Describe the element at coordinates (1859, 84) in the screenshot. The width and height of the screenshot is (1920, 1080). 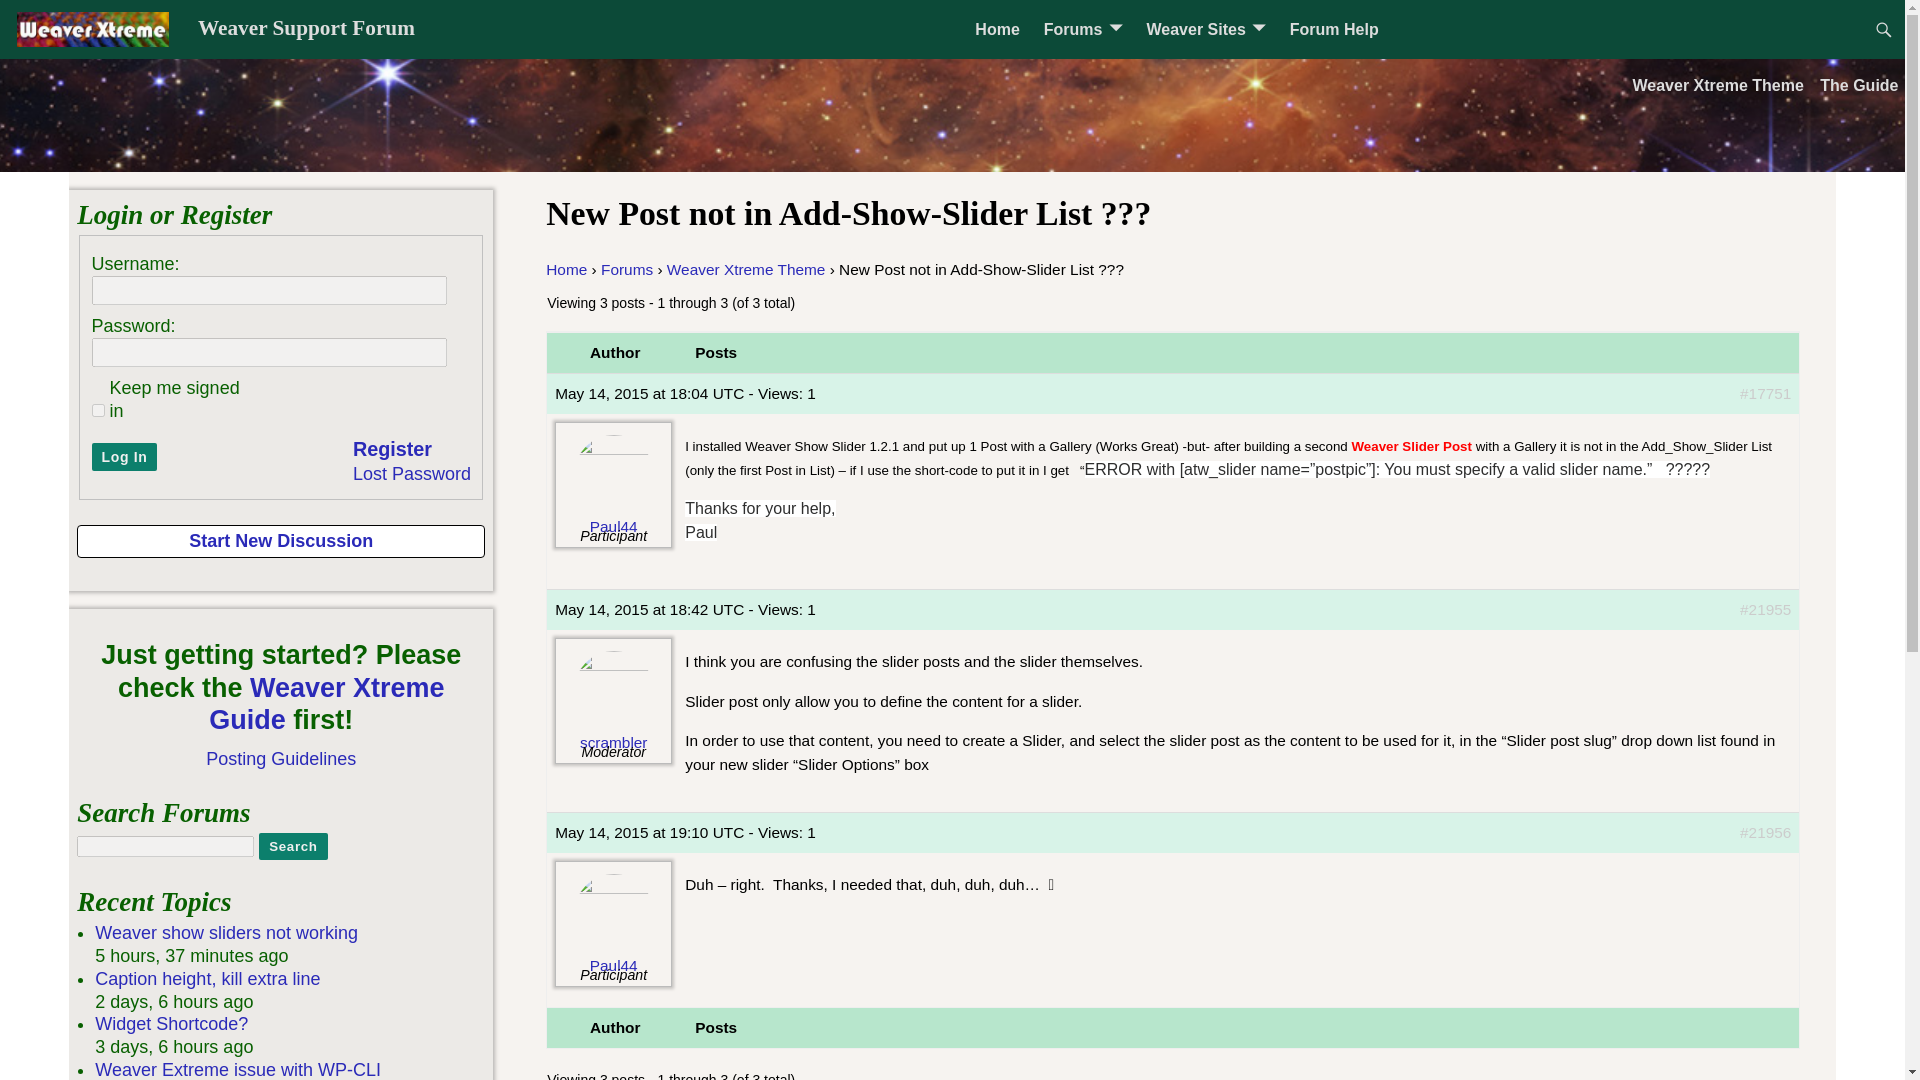
I see `The Guide` at that location.